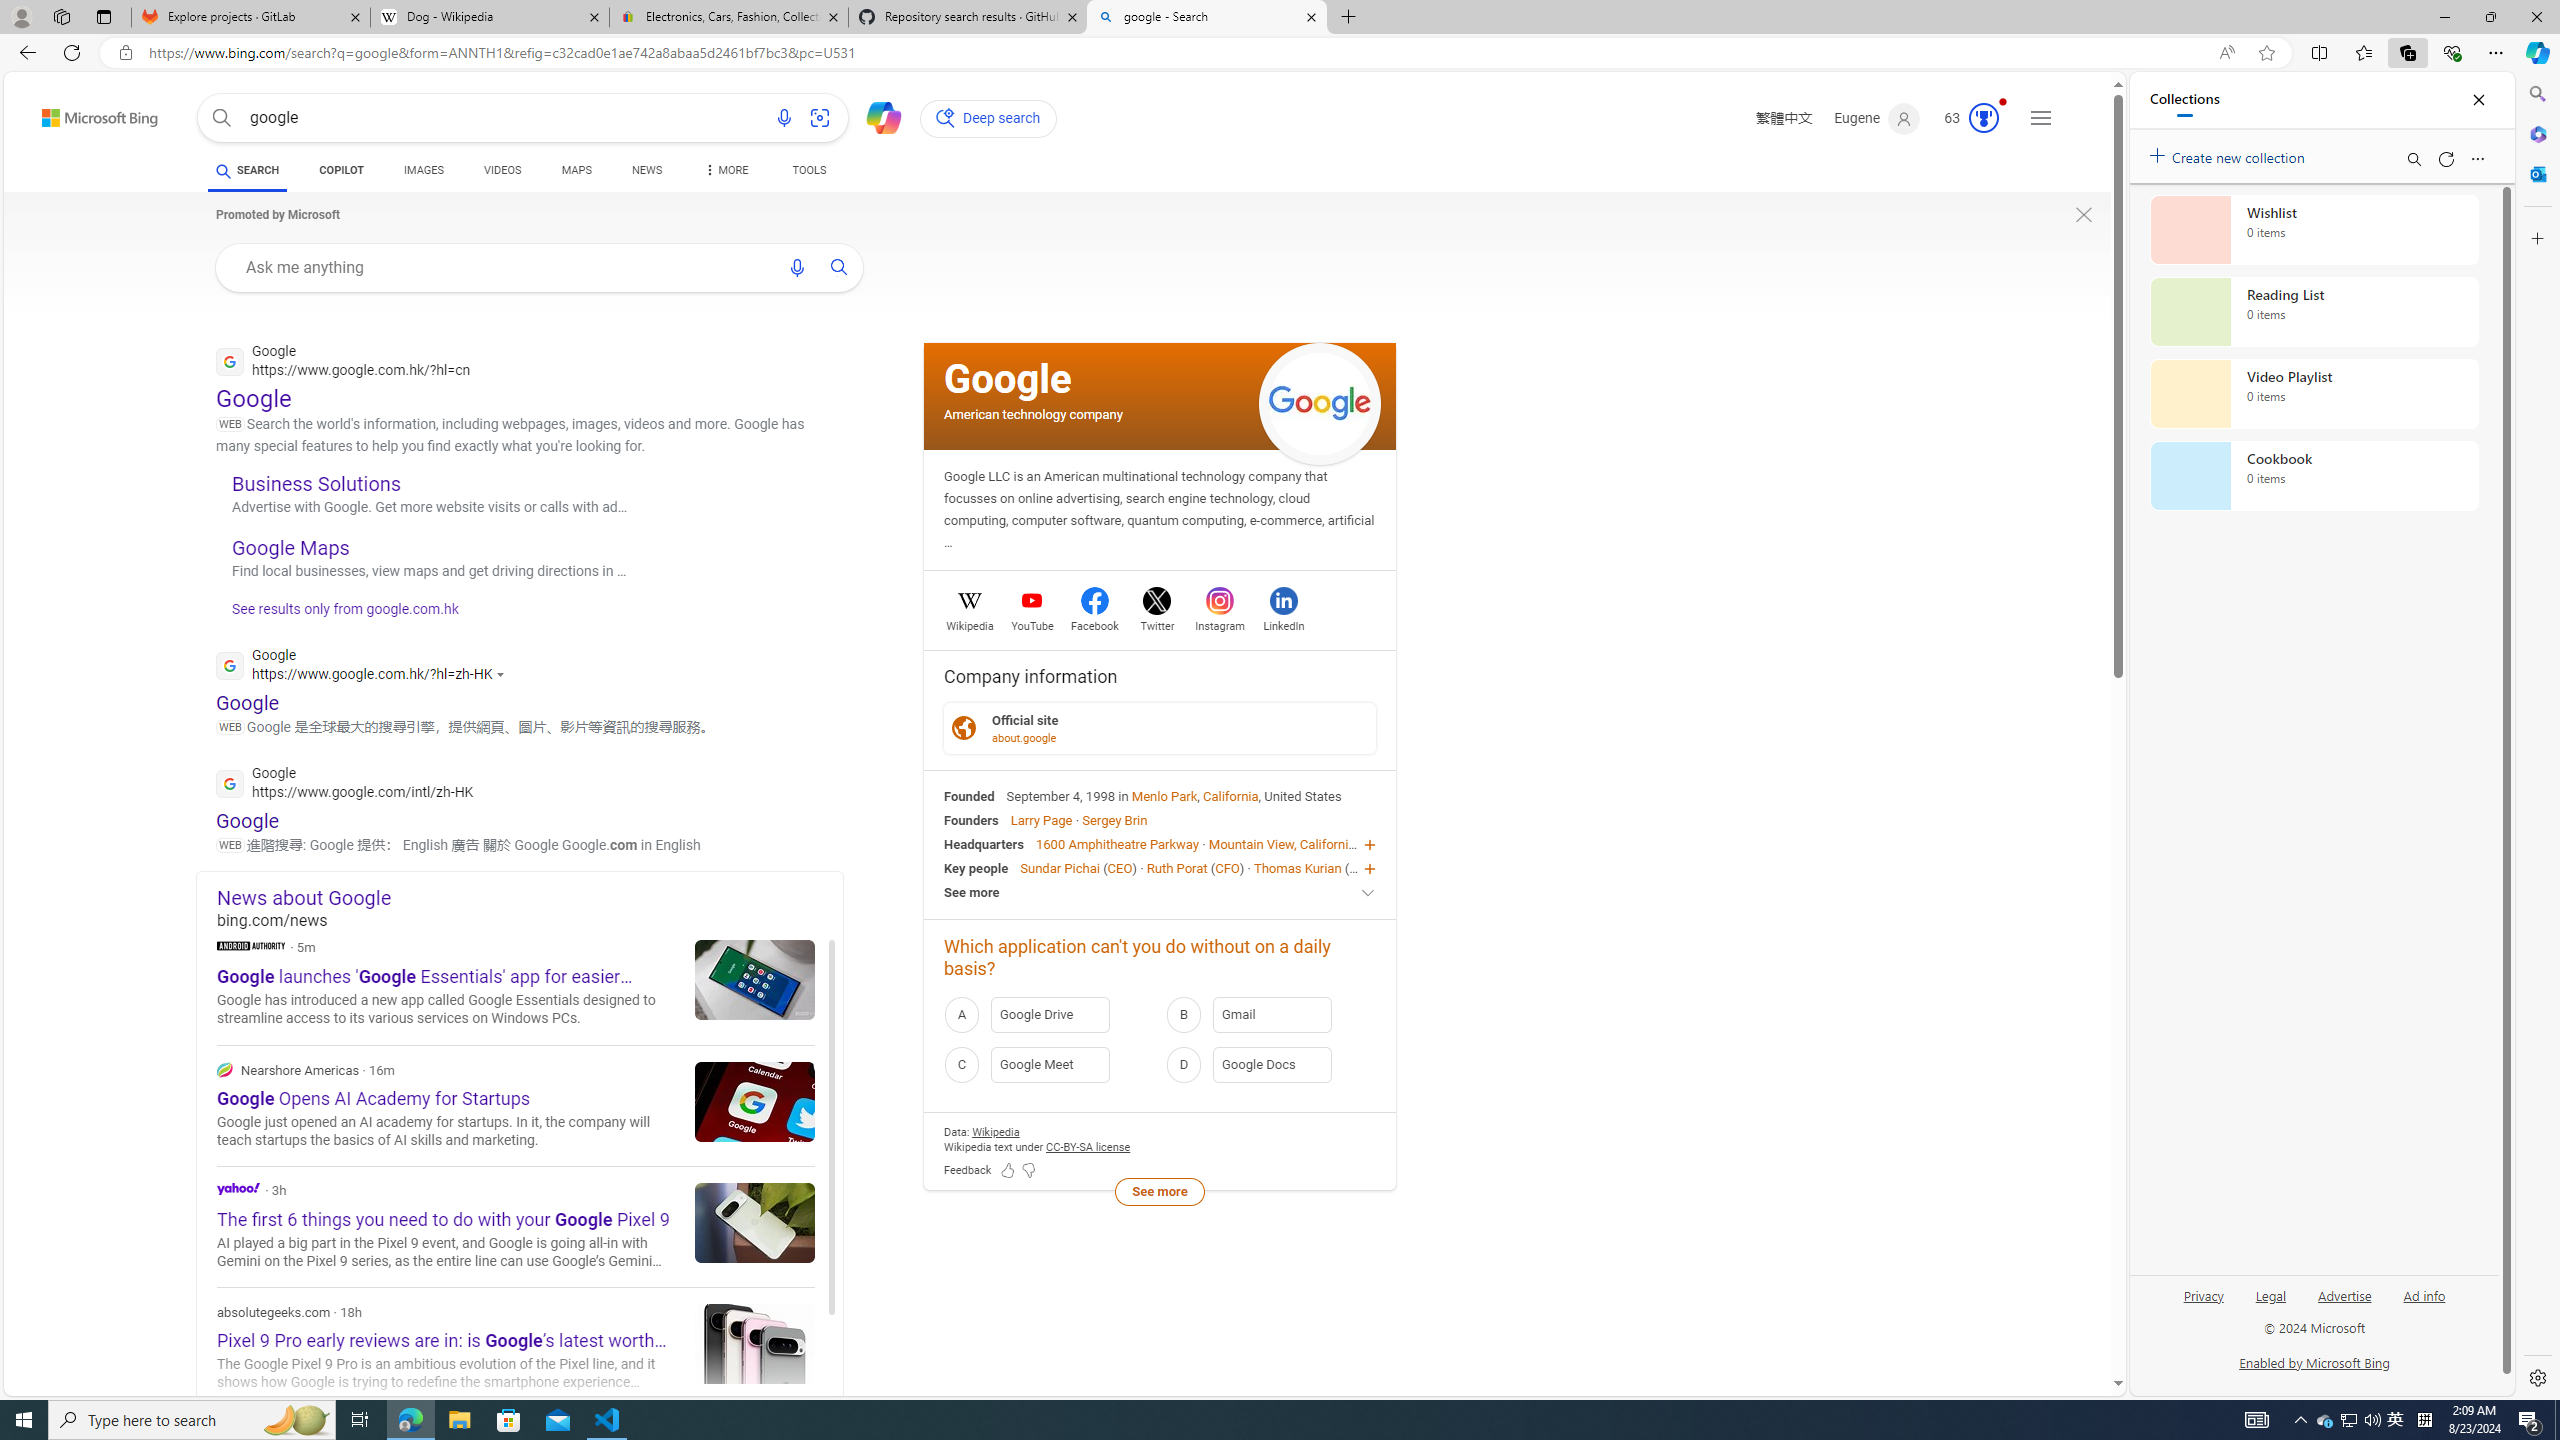 The width and height of the screenshot is (2560, 1440). What do you see at coordinates (971, 820) in the screenshot?
I see `Founders` at bounding box center [971, 820].